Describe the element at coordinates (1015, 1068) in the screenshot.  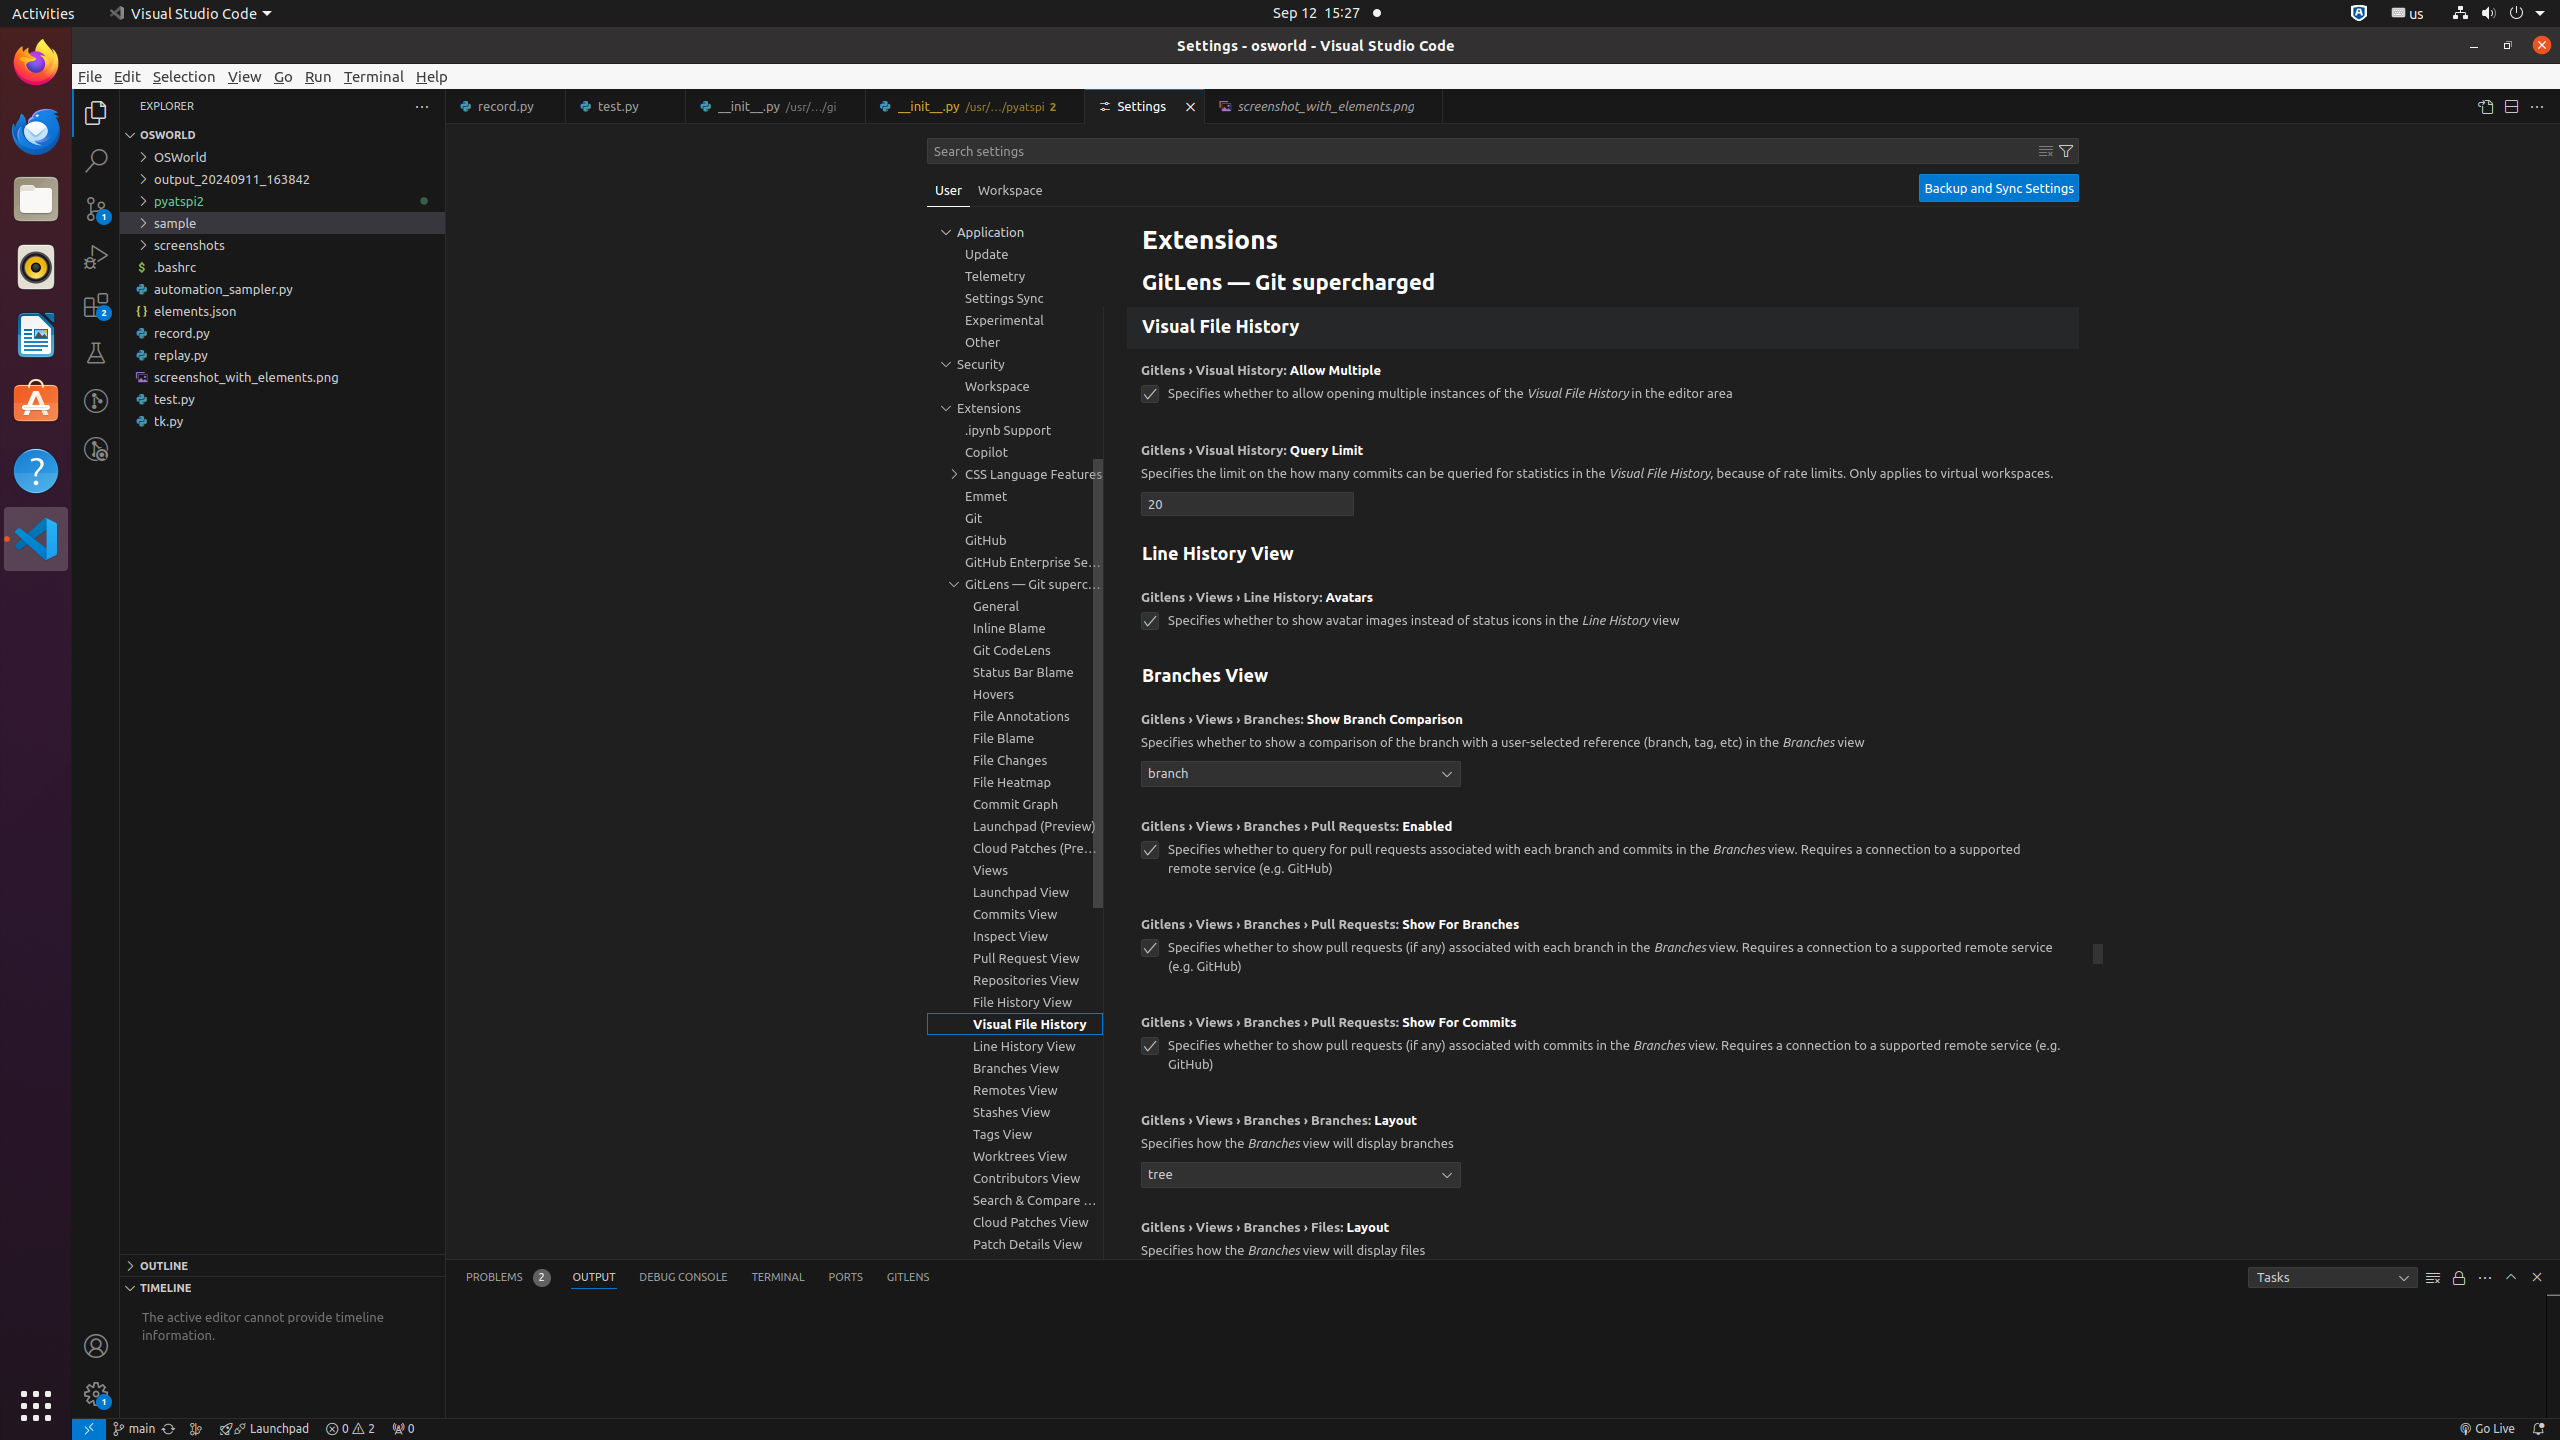
I see `Branches View, group` at that location.